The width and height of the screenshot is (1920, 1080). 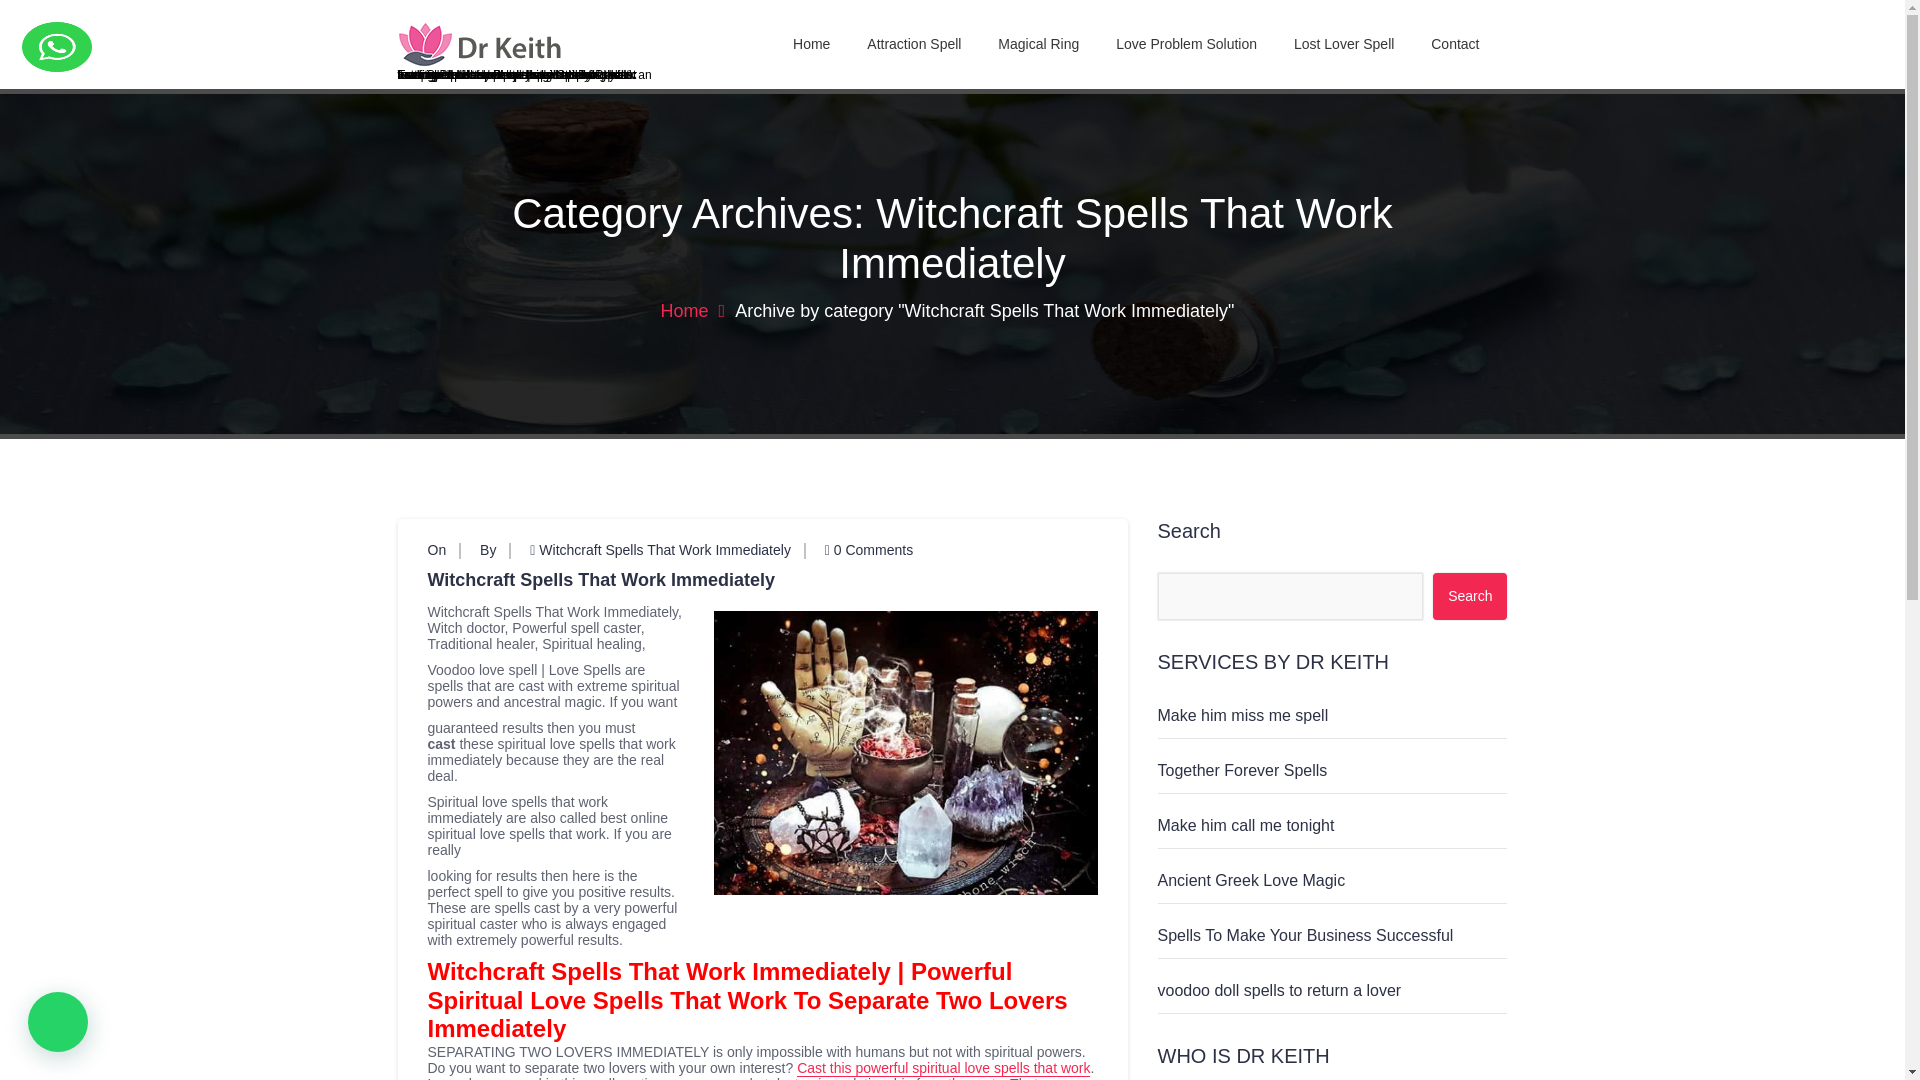 What do you see at coordinates (1470, 596) in the screenshot?
I see `Search` at bounding box center [1470, 596].